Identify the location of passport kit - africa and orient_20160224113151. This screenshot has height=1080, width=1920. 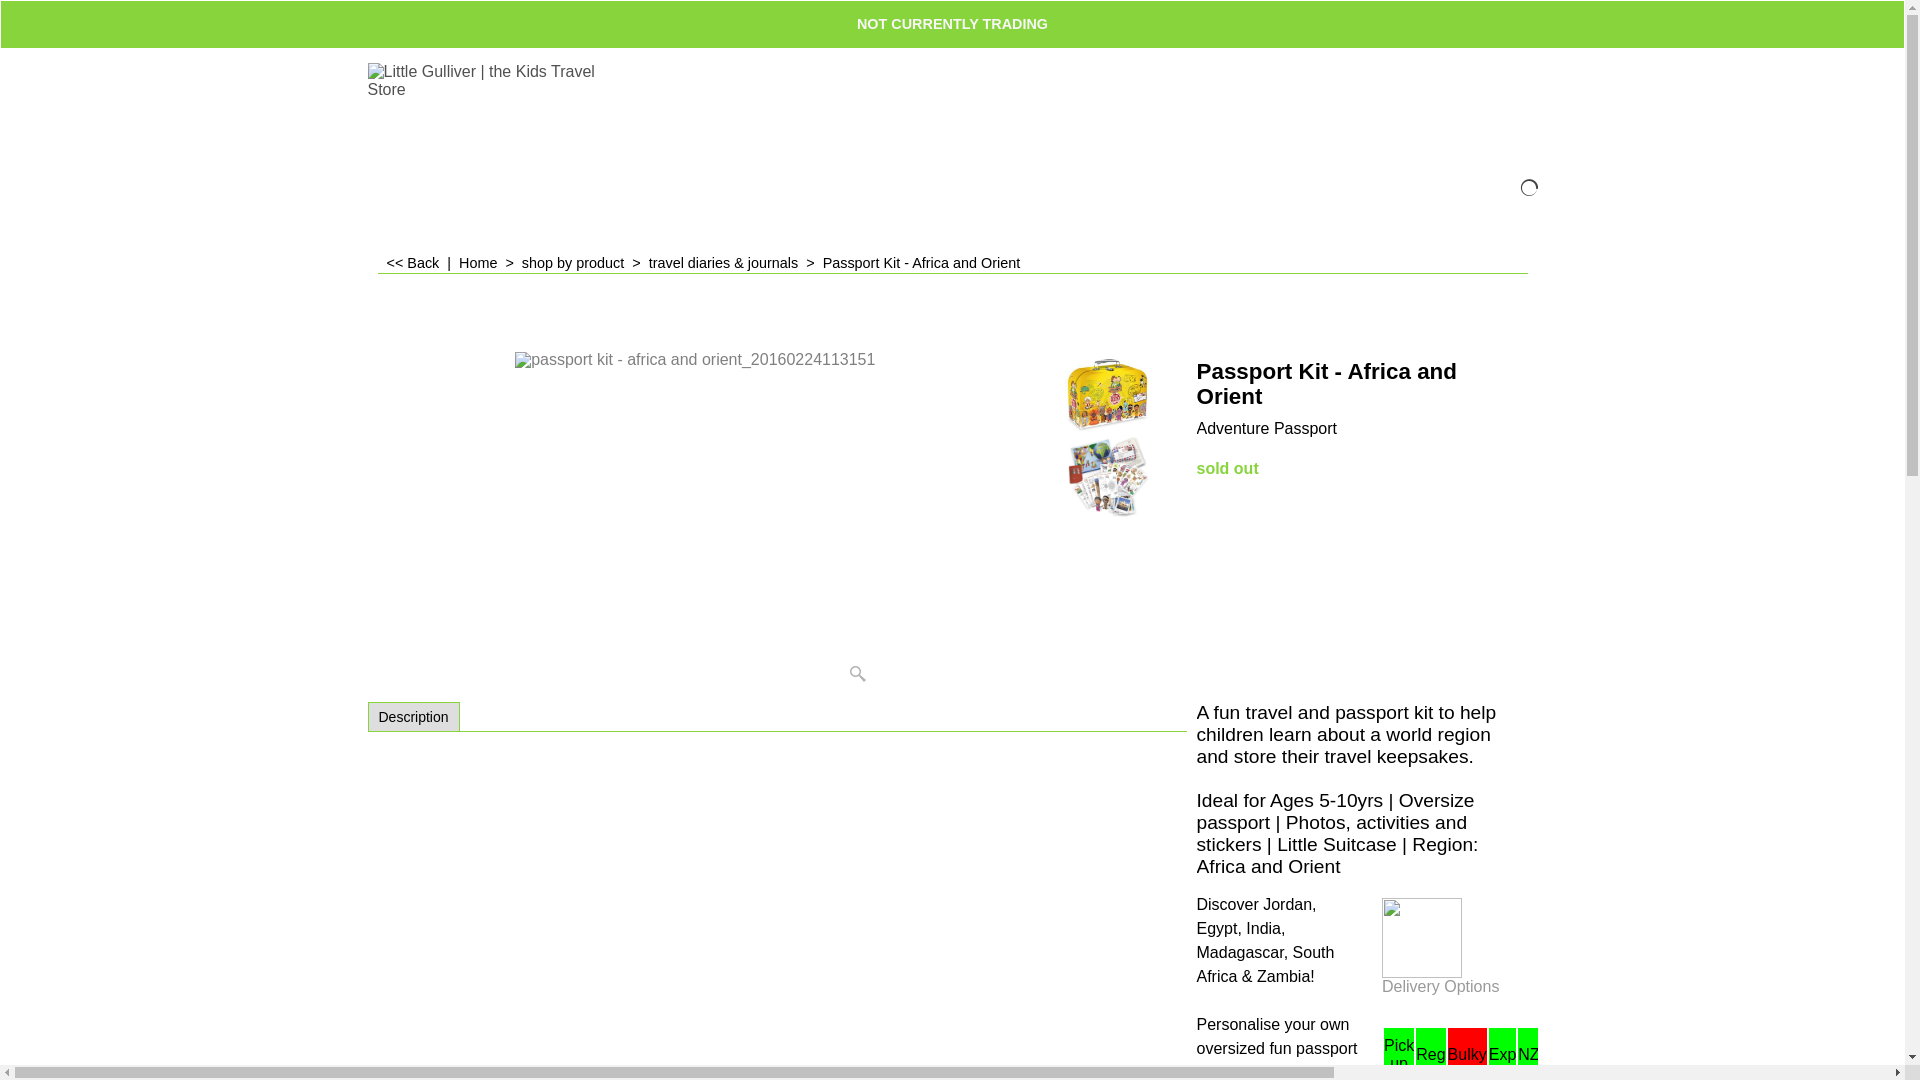
(695, 522).